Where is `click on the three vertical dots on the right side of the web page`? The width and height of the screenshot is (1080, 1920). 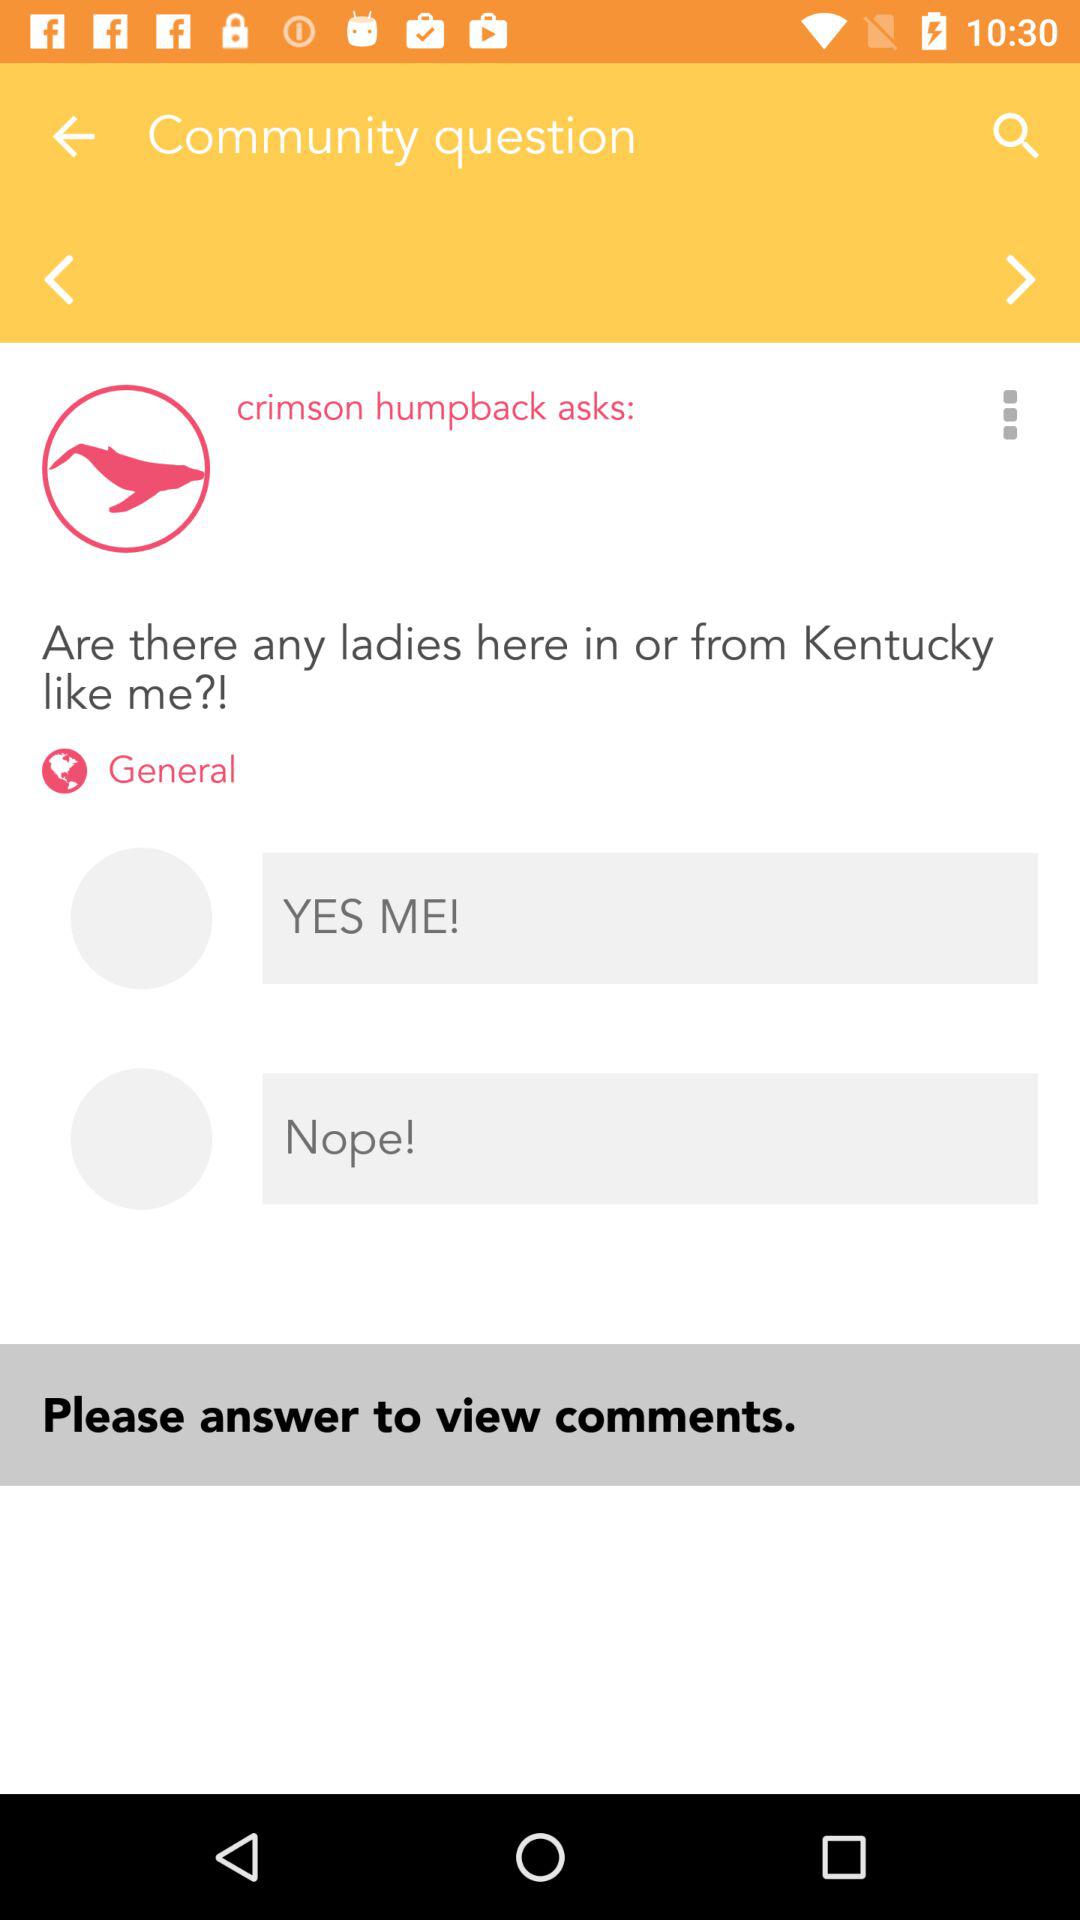
click on the three vertical dots on the right side of the web page is located at coordinates (1010, 417).